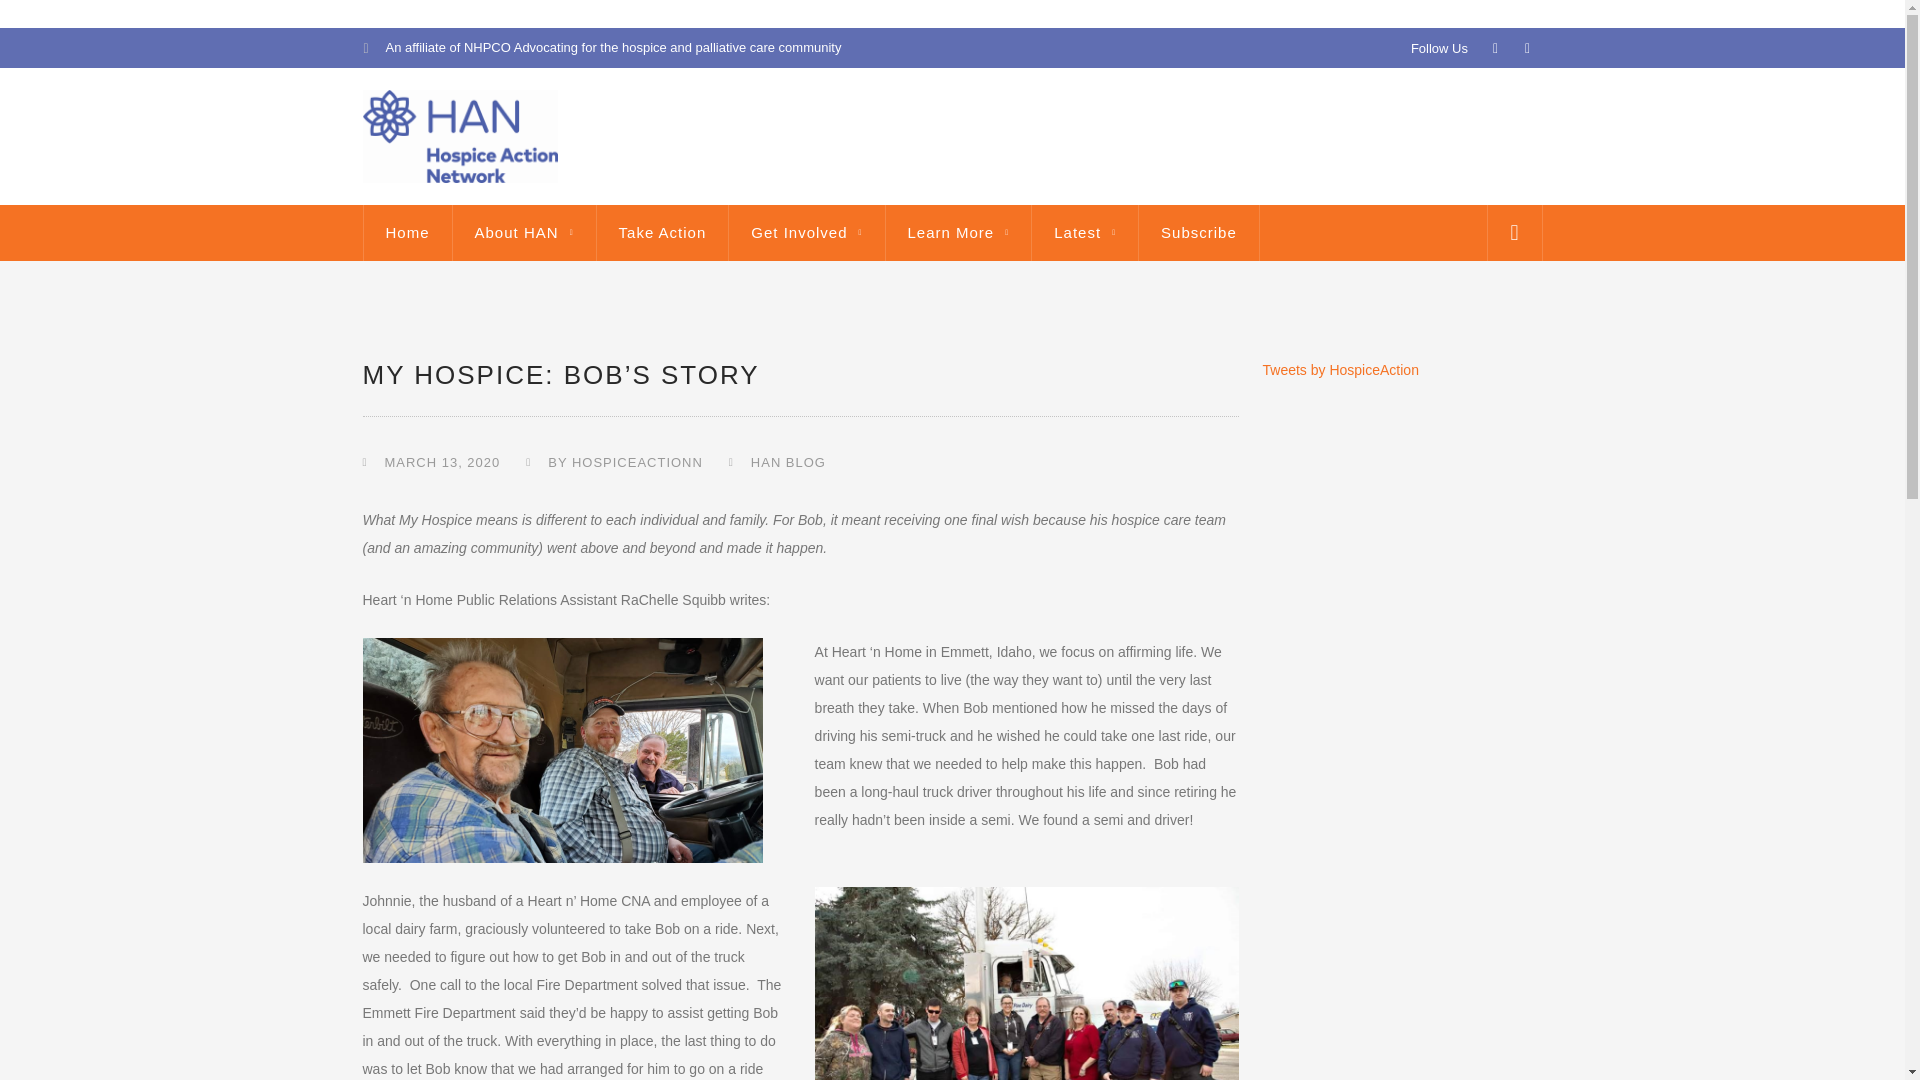 This screenshot has height=1080, width=1920. I want to click on Hospice Action Network, so click(459, 134).